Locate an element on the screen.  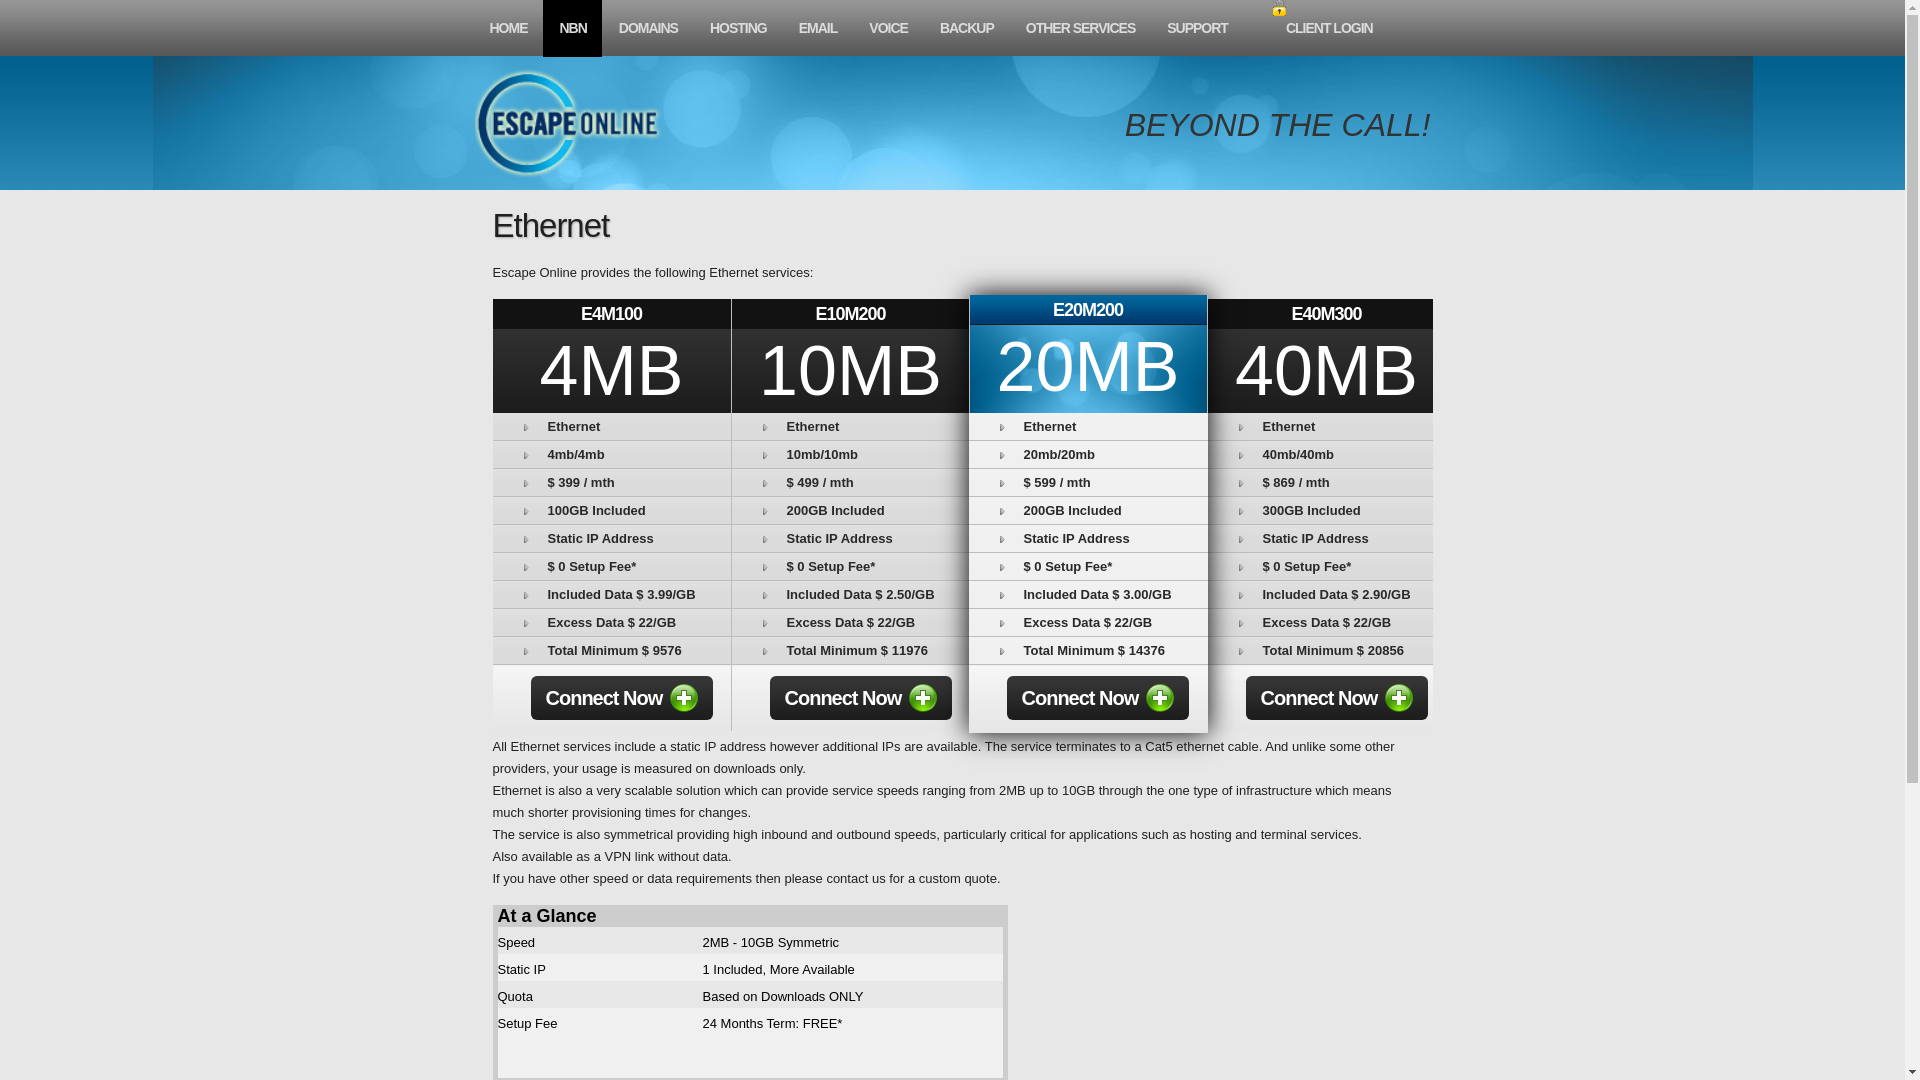
Static IP Address is located at coordinates (1327, 538).